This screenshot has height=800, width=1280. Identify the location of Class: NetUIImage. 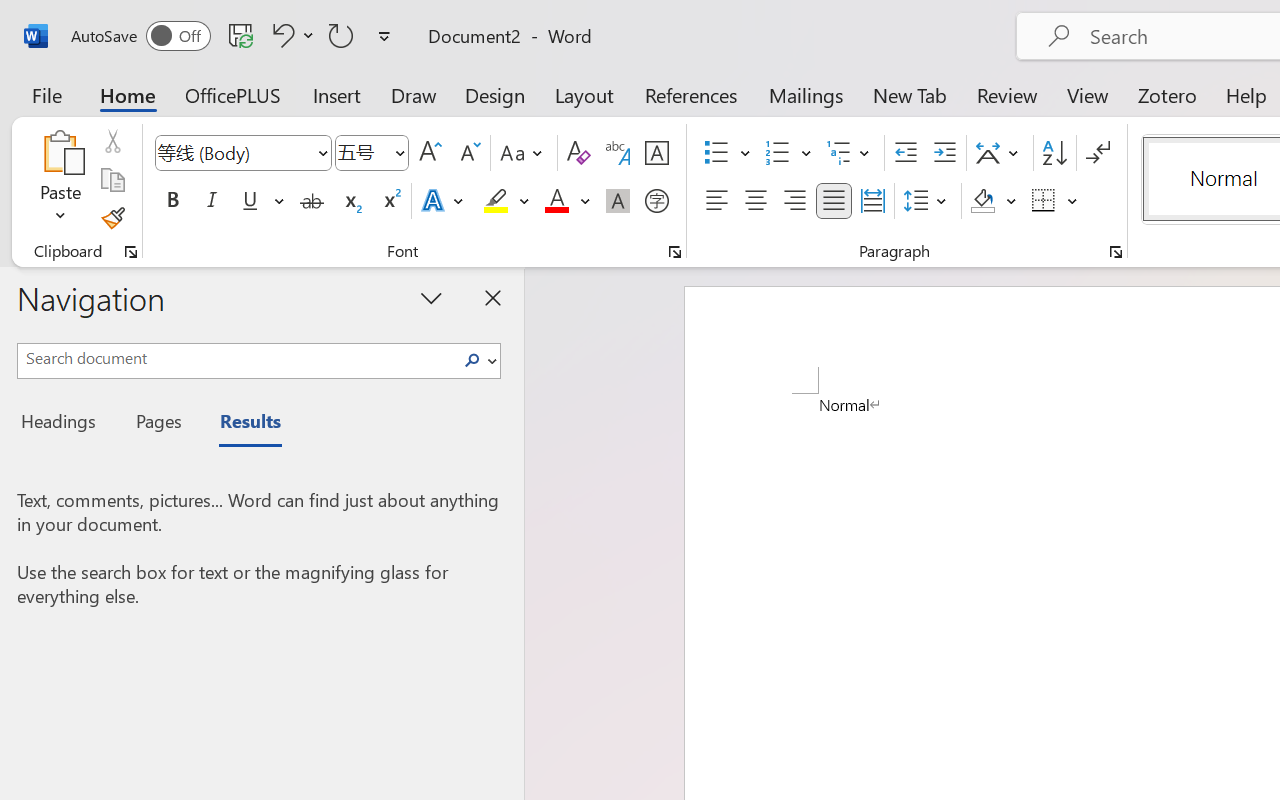
(472, 360).